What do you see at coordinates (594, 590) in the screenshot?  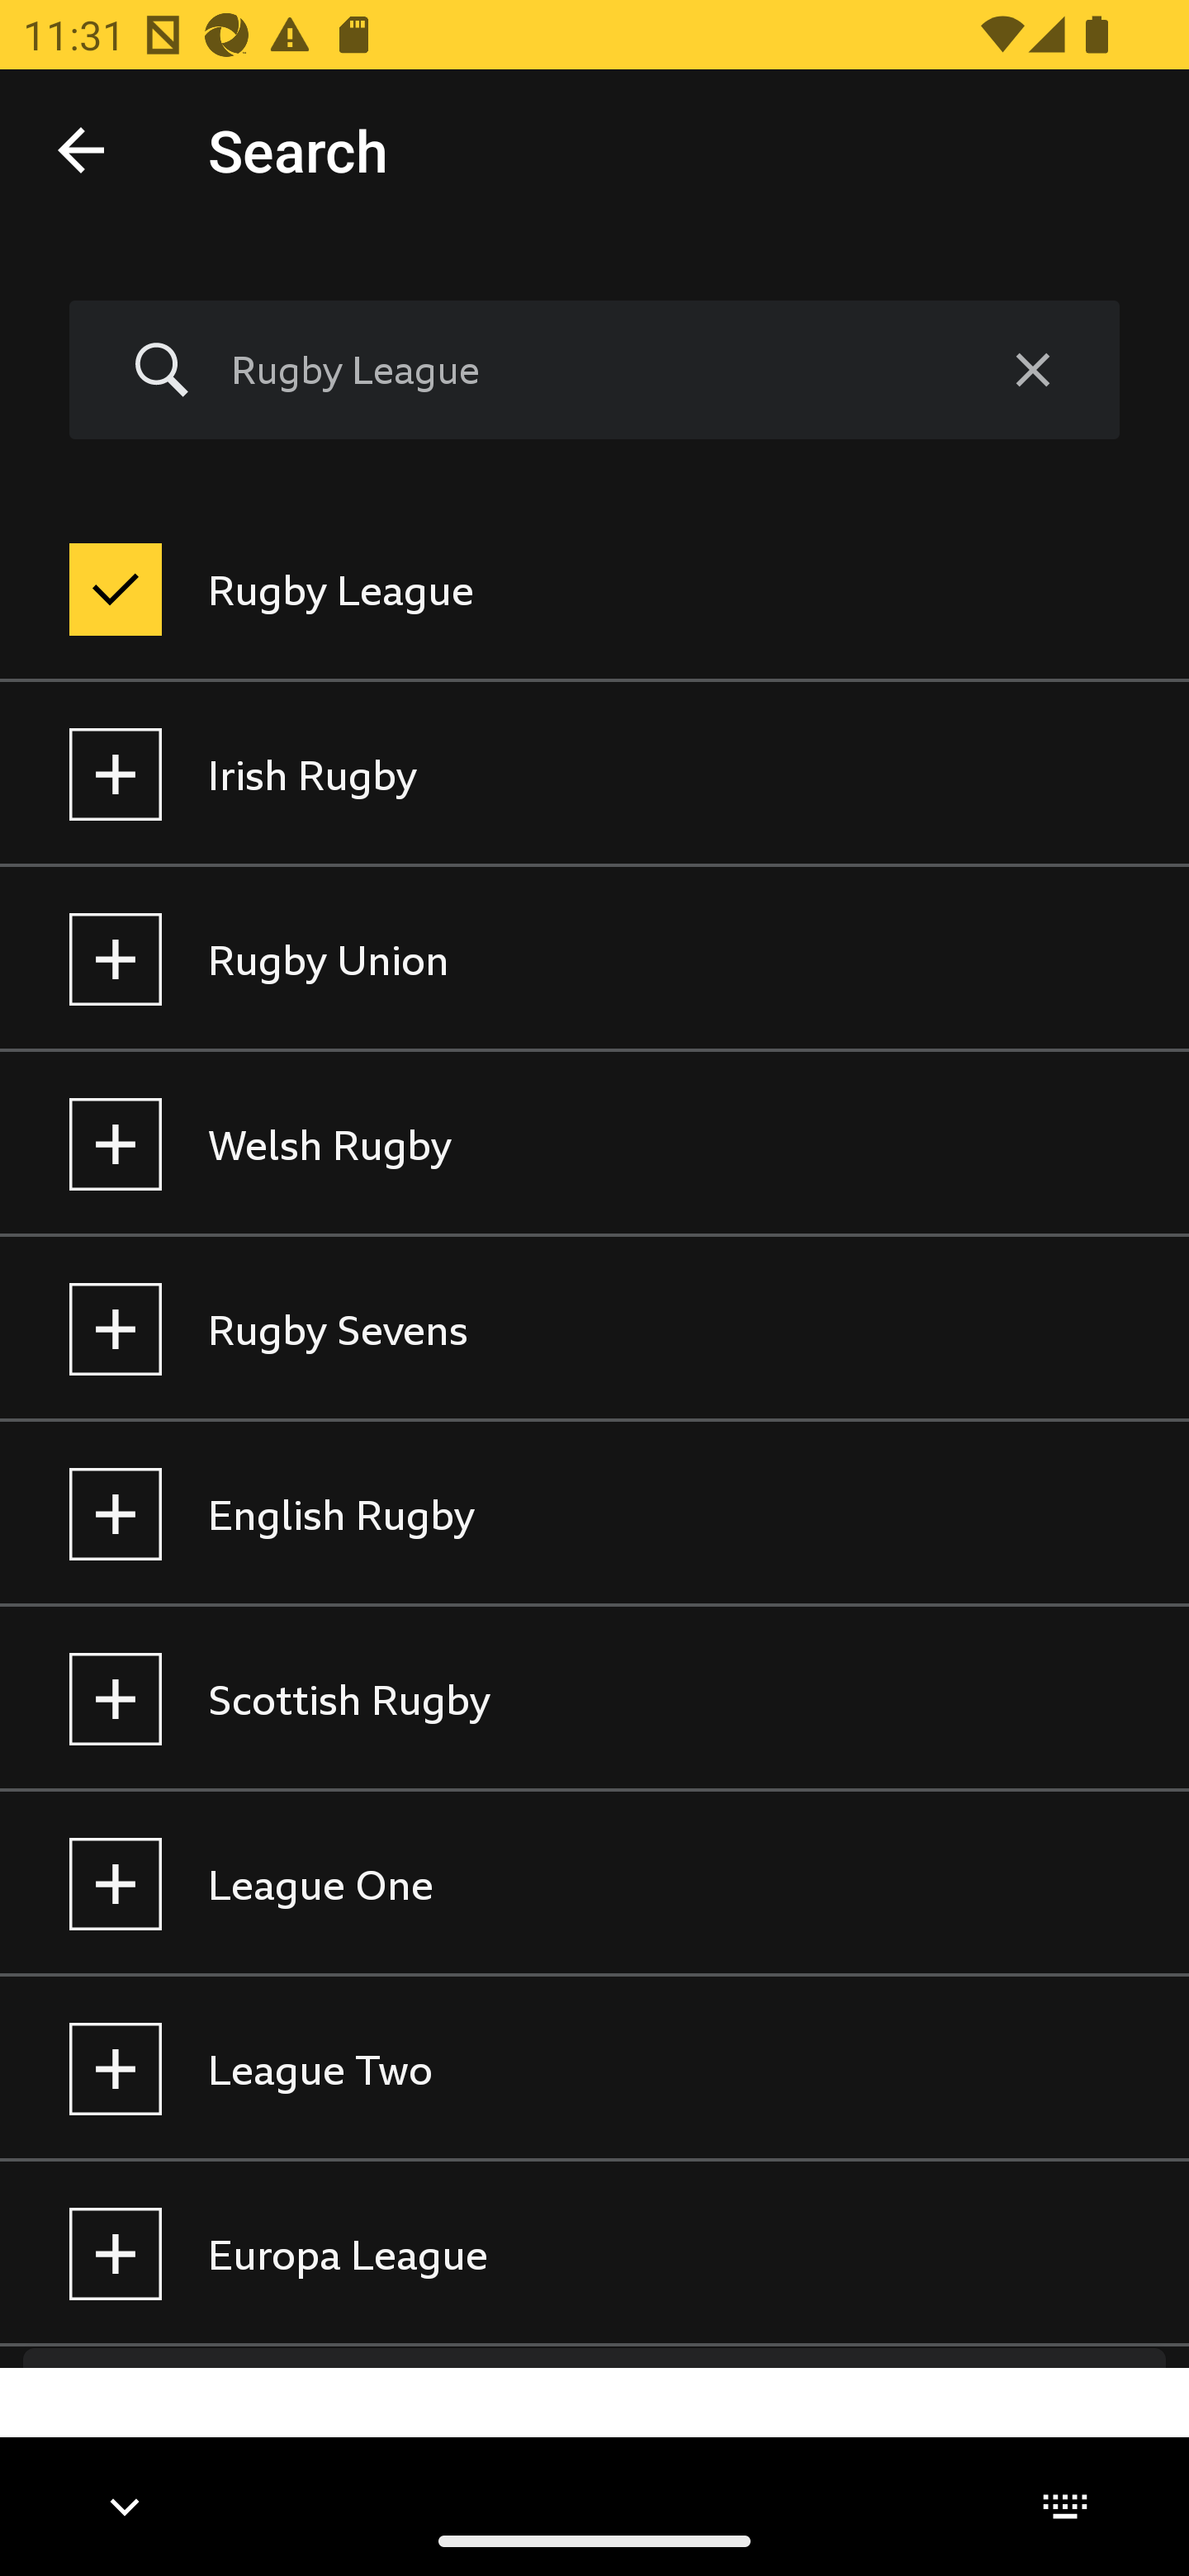 I see `Rugby League` at bounding box center [594, 590].